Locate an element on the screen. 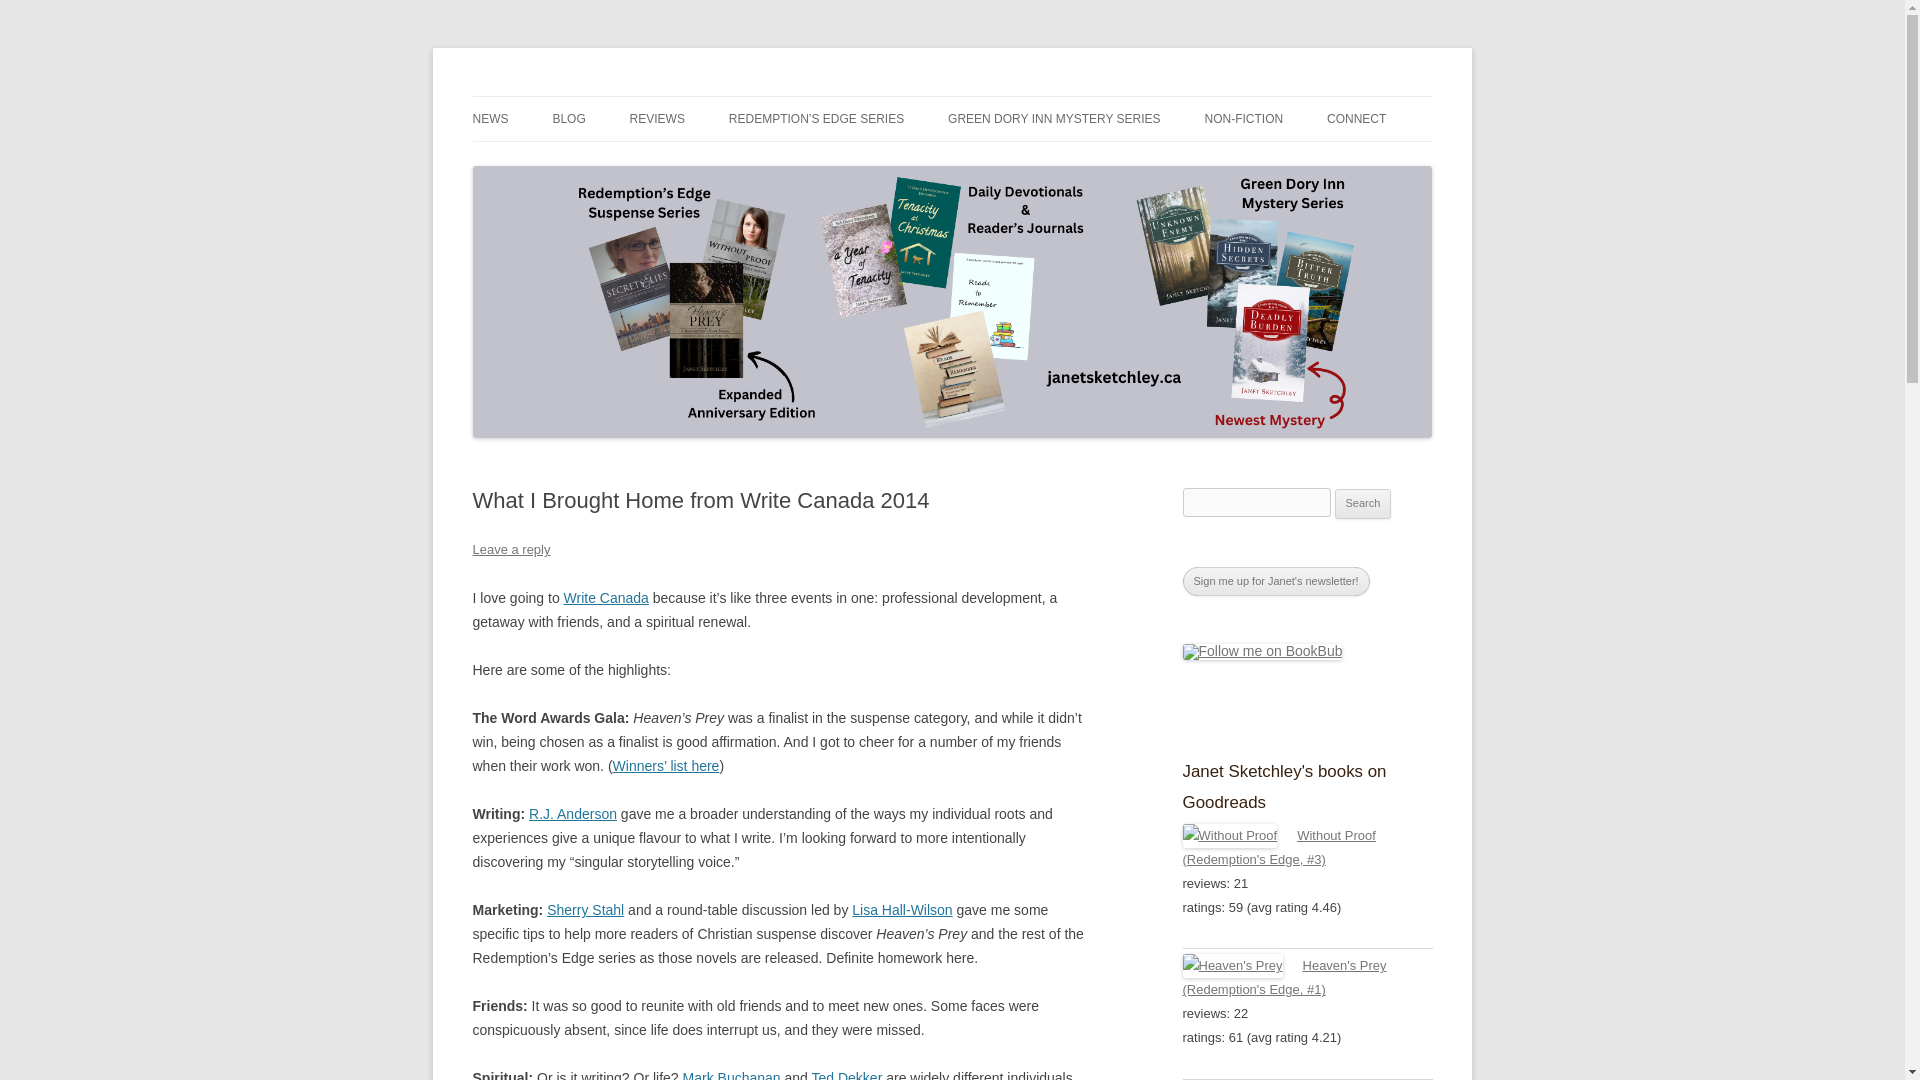  Mark Buchanan is located at coordinates (732, 1075).